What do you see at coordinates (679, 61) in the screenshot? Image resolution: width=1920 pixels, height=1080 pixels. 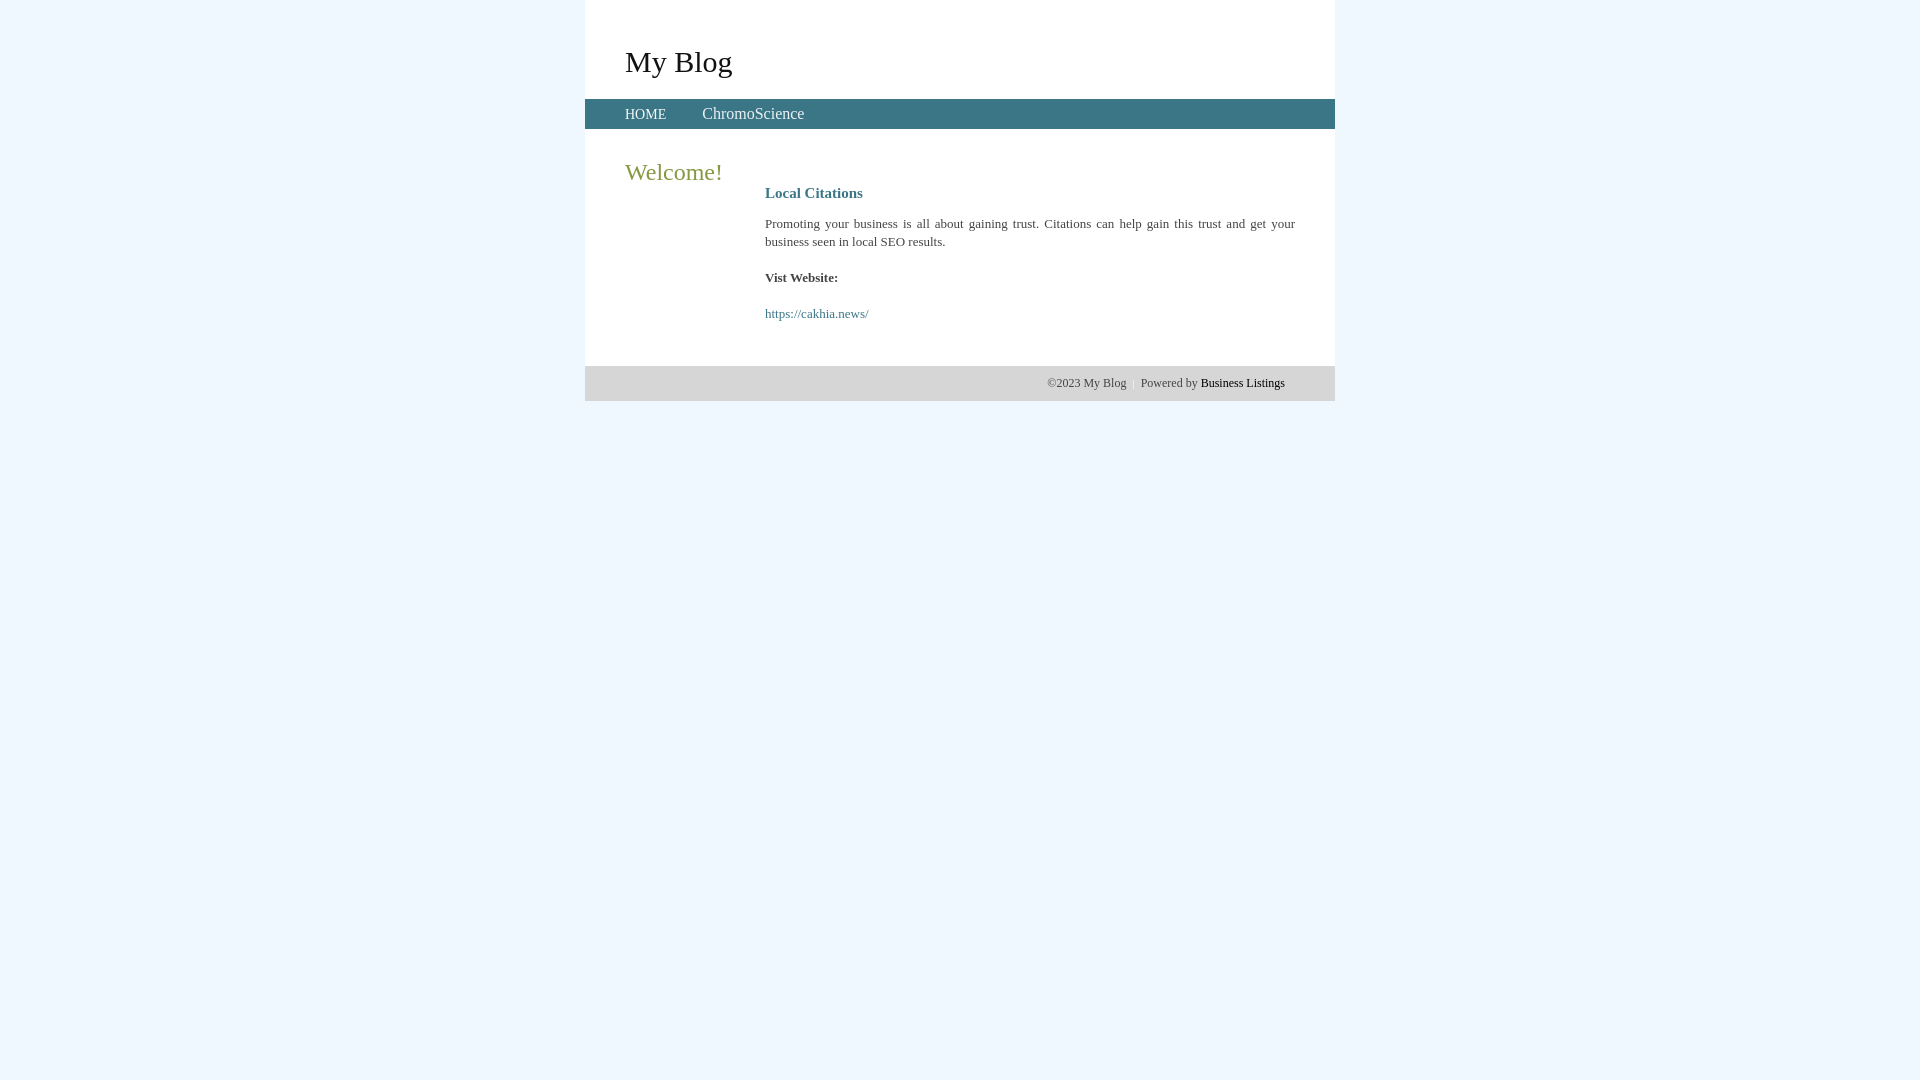 I see `My Blog` at bounding box center [679, 61].